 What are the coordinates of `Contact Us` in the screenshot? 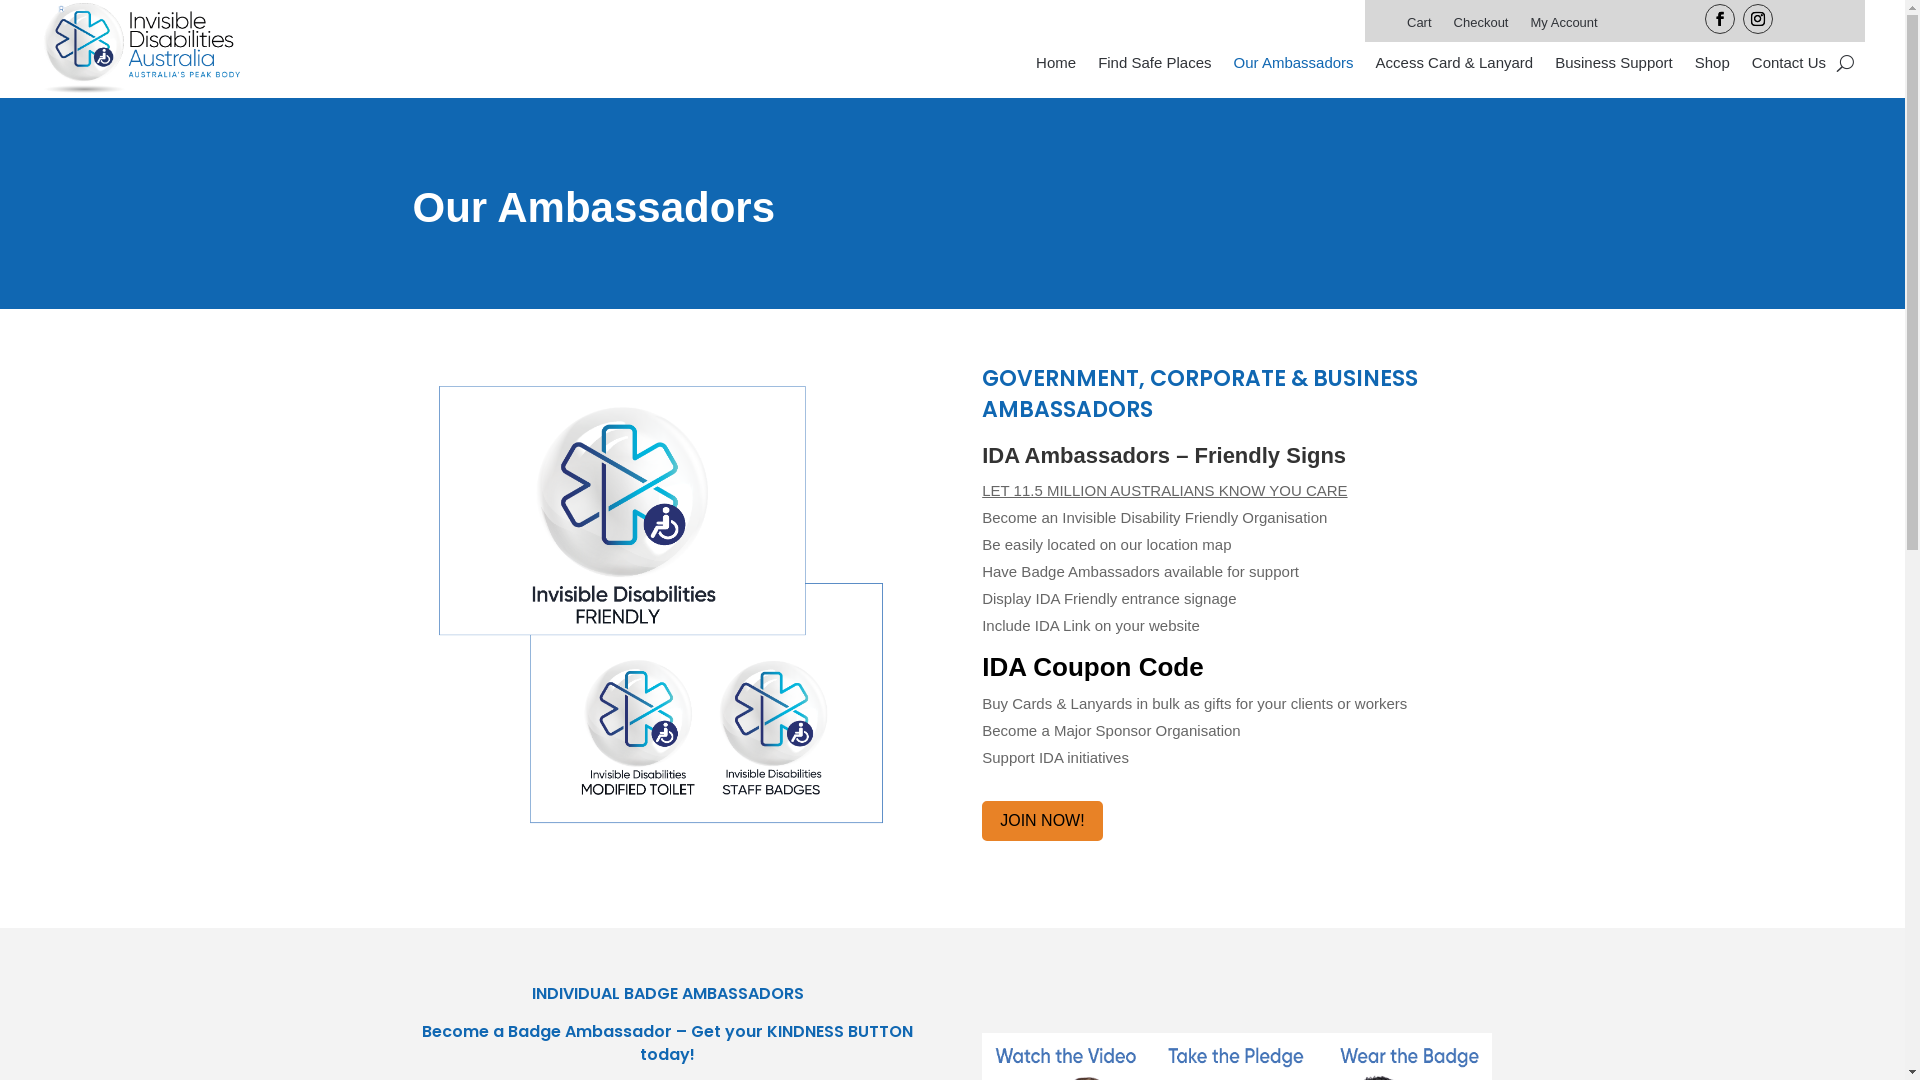 It's located at (1789, 66).